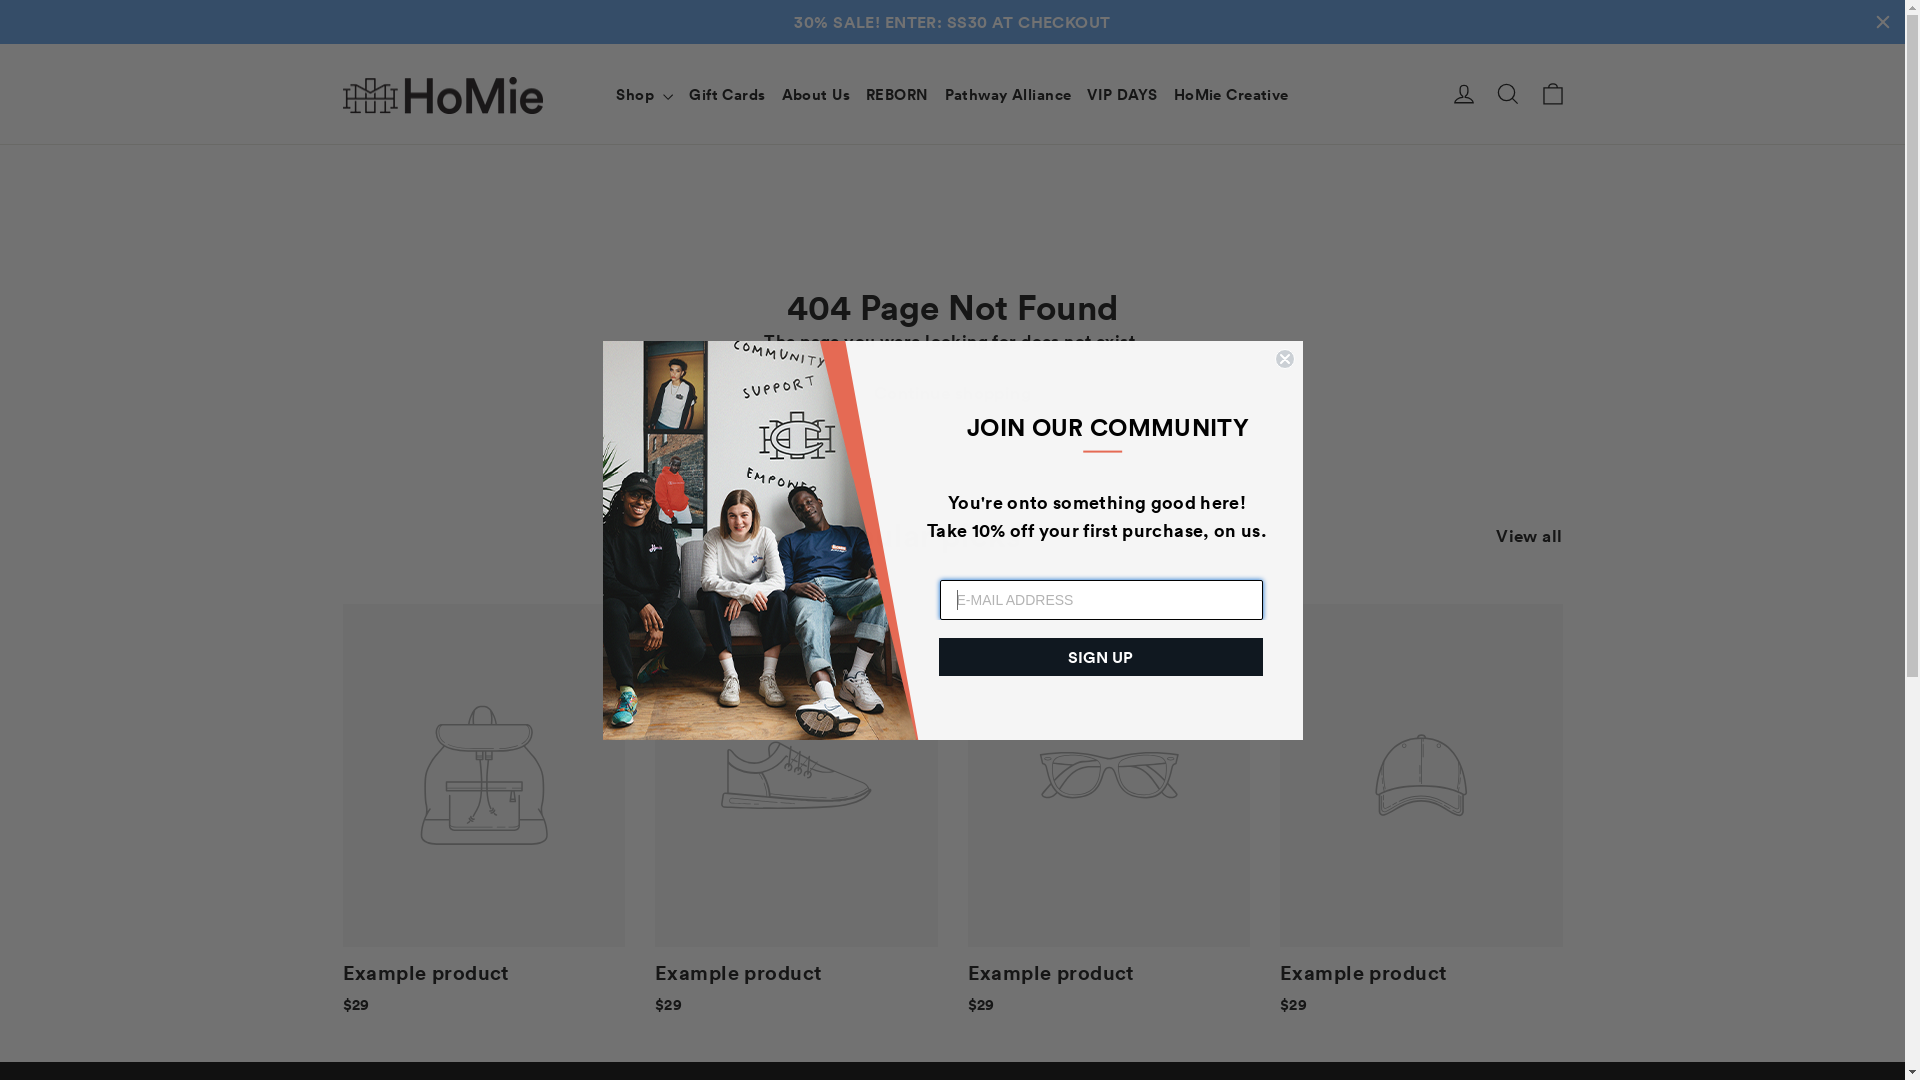 The image size is (1920, 1080). What do you see at coordinates (1122, 50) in the screenshot?
I see `VIP DAYS` at bounding box center [1122, 50].